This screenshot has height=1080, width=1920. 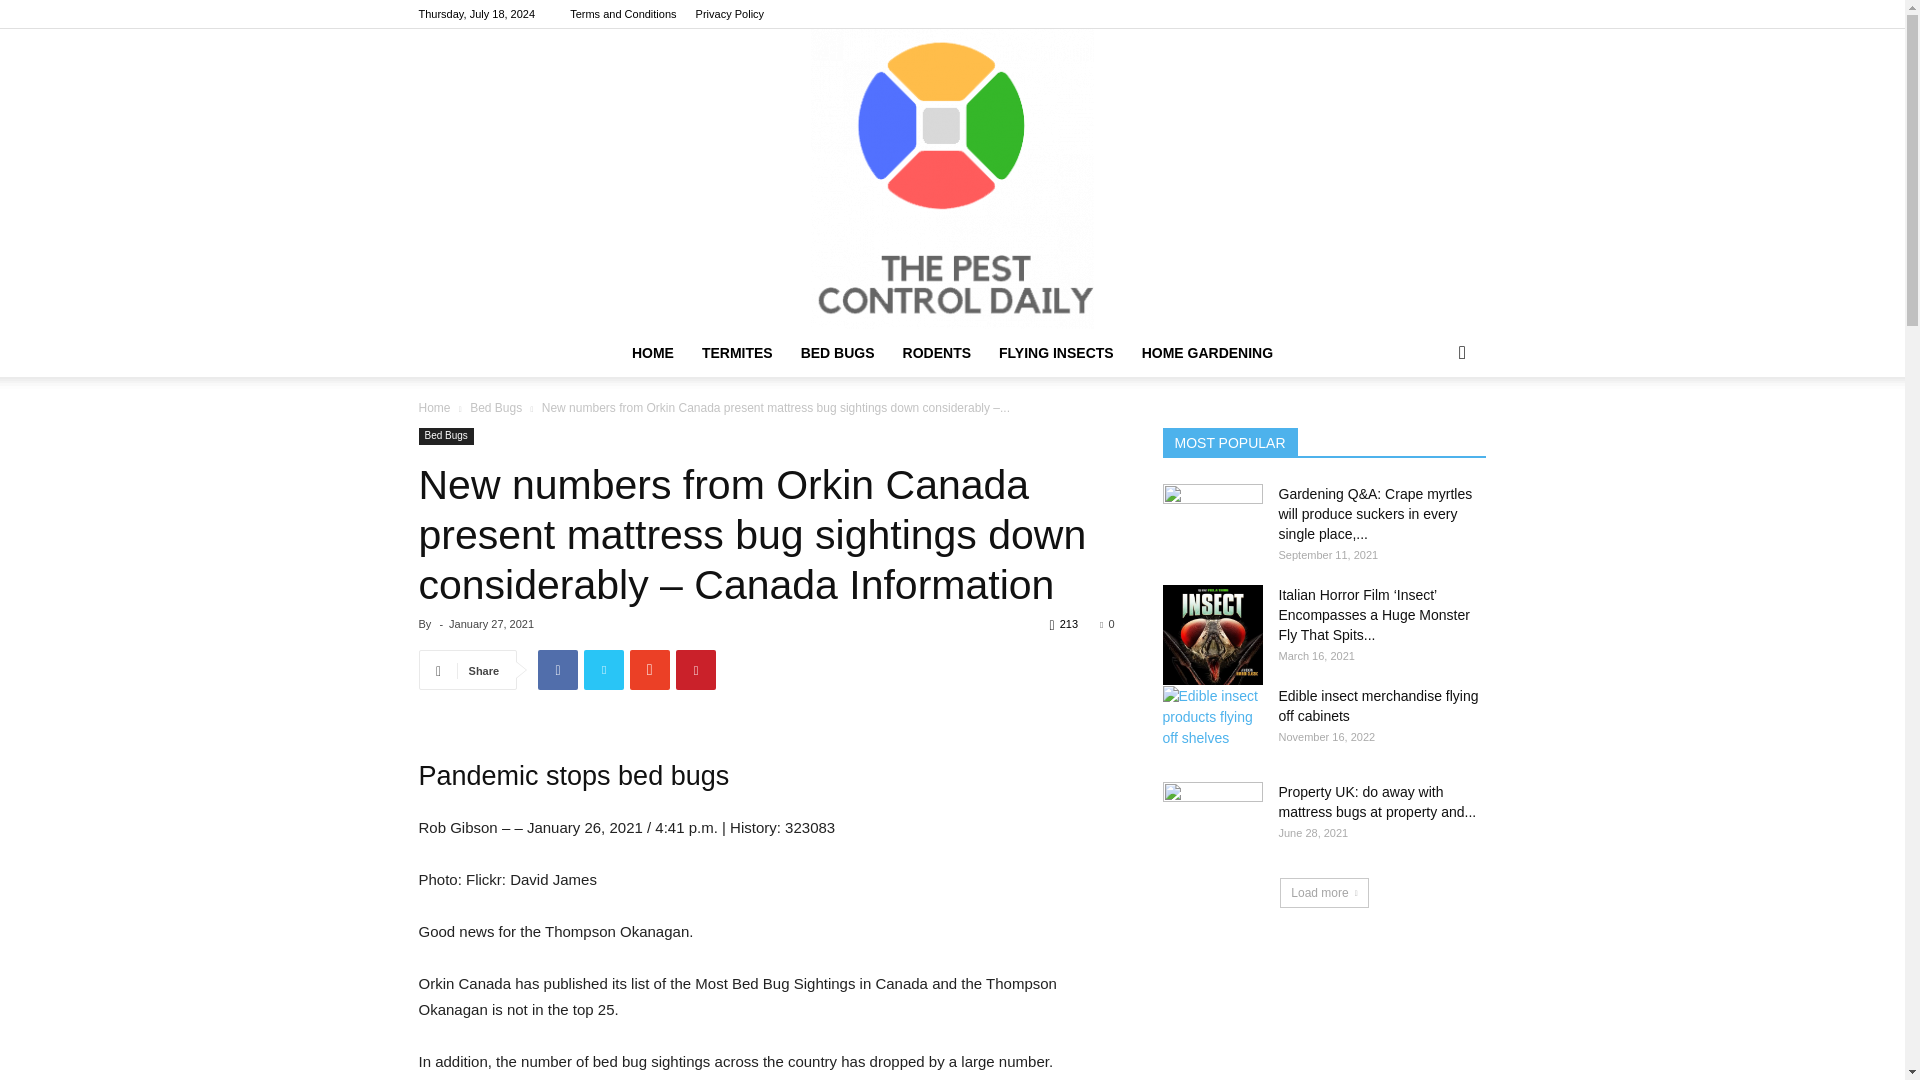 I want to click on Search, so click(x=1430, y=432).